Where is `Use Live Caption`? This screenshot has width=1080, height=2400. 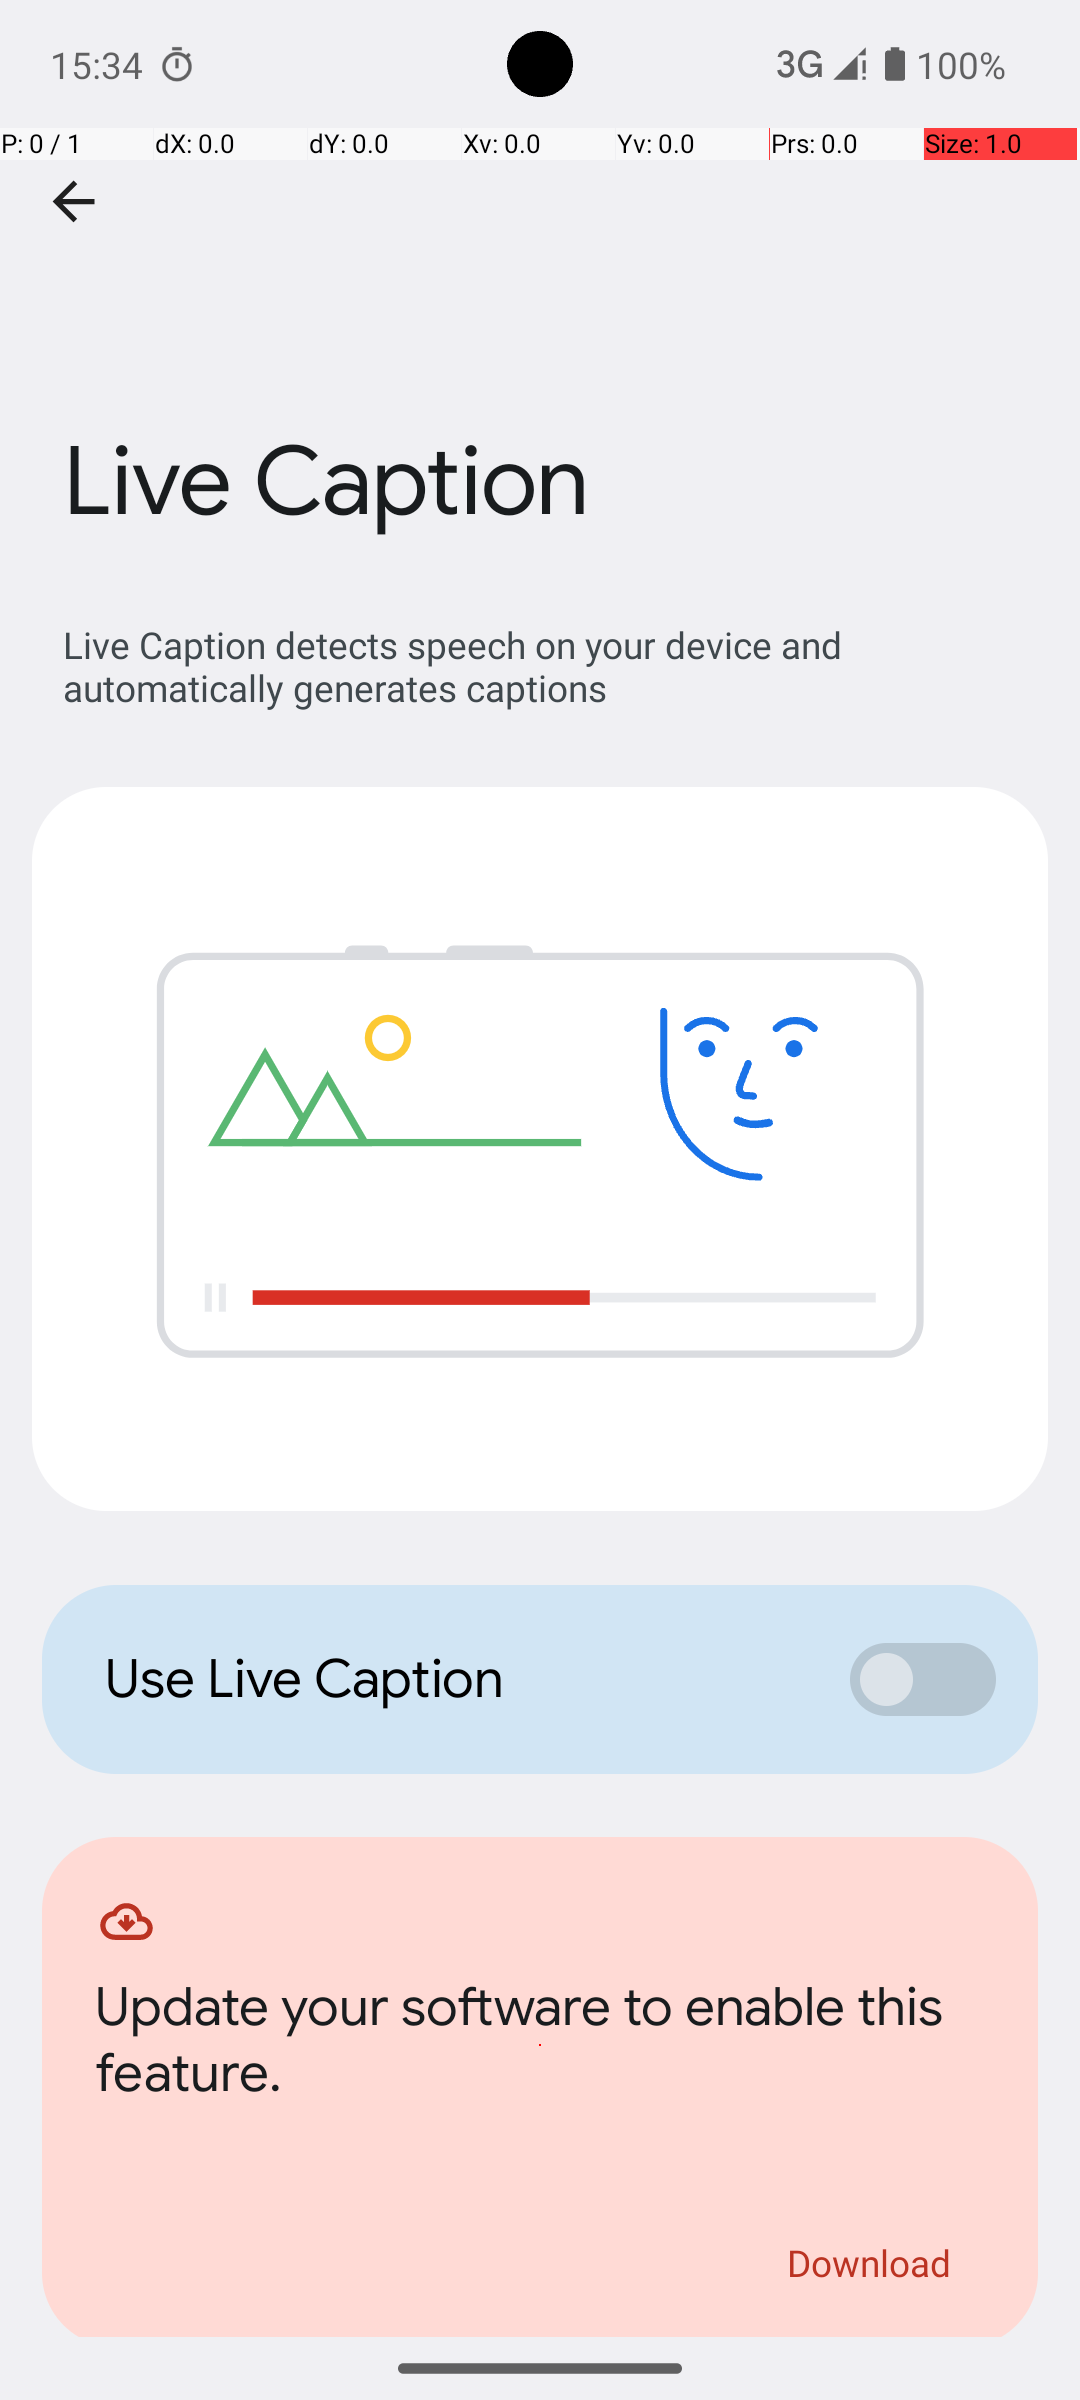
Use Live Caption is located at coordinates (456, 1679).